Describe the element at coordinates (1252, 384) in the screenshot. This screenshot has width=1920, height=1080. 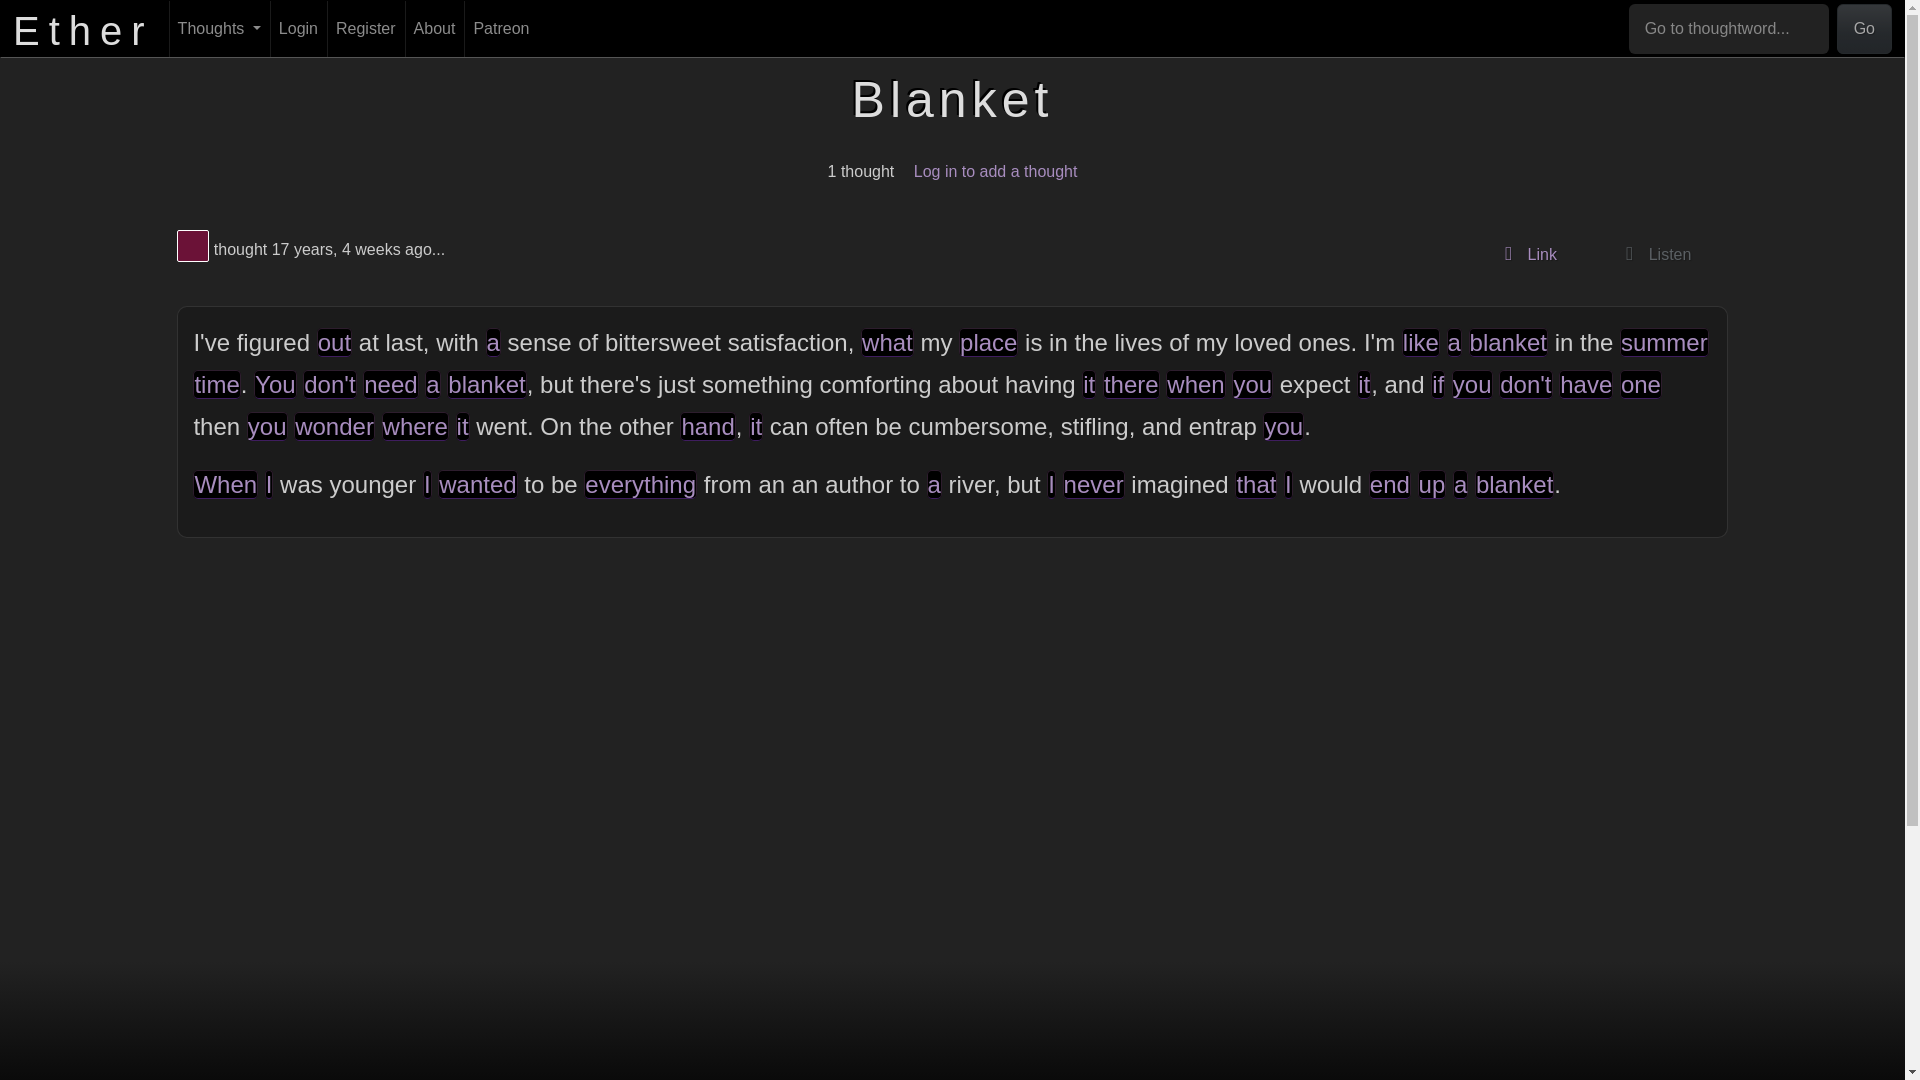
I see `you` at that location.